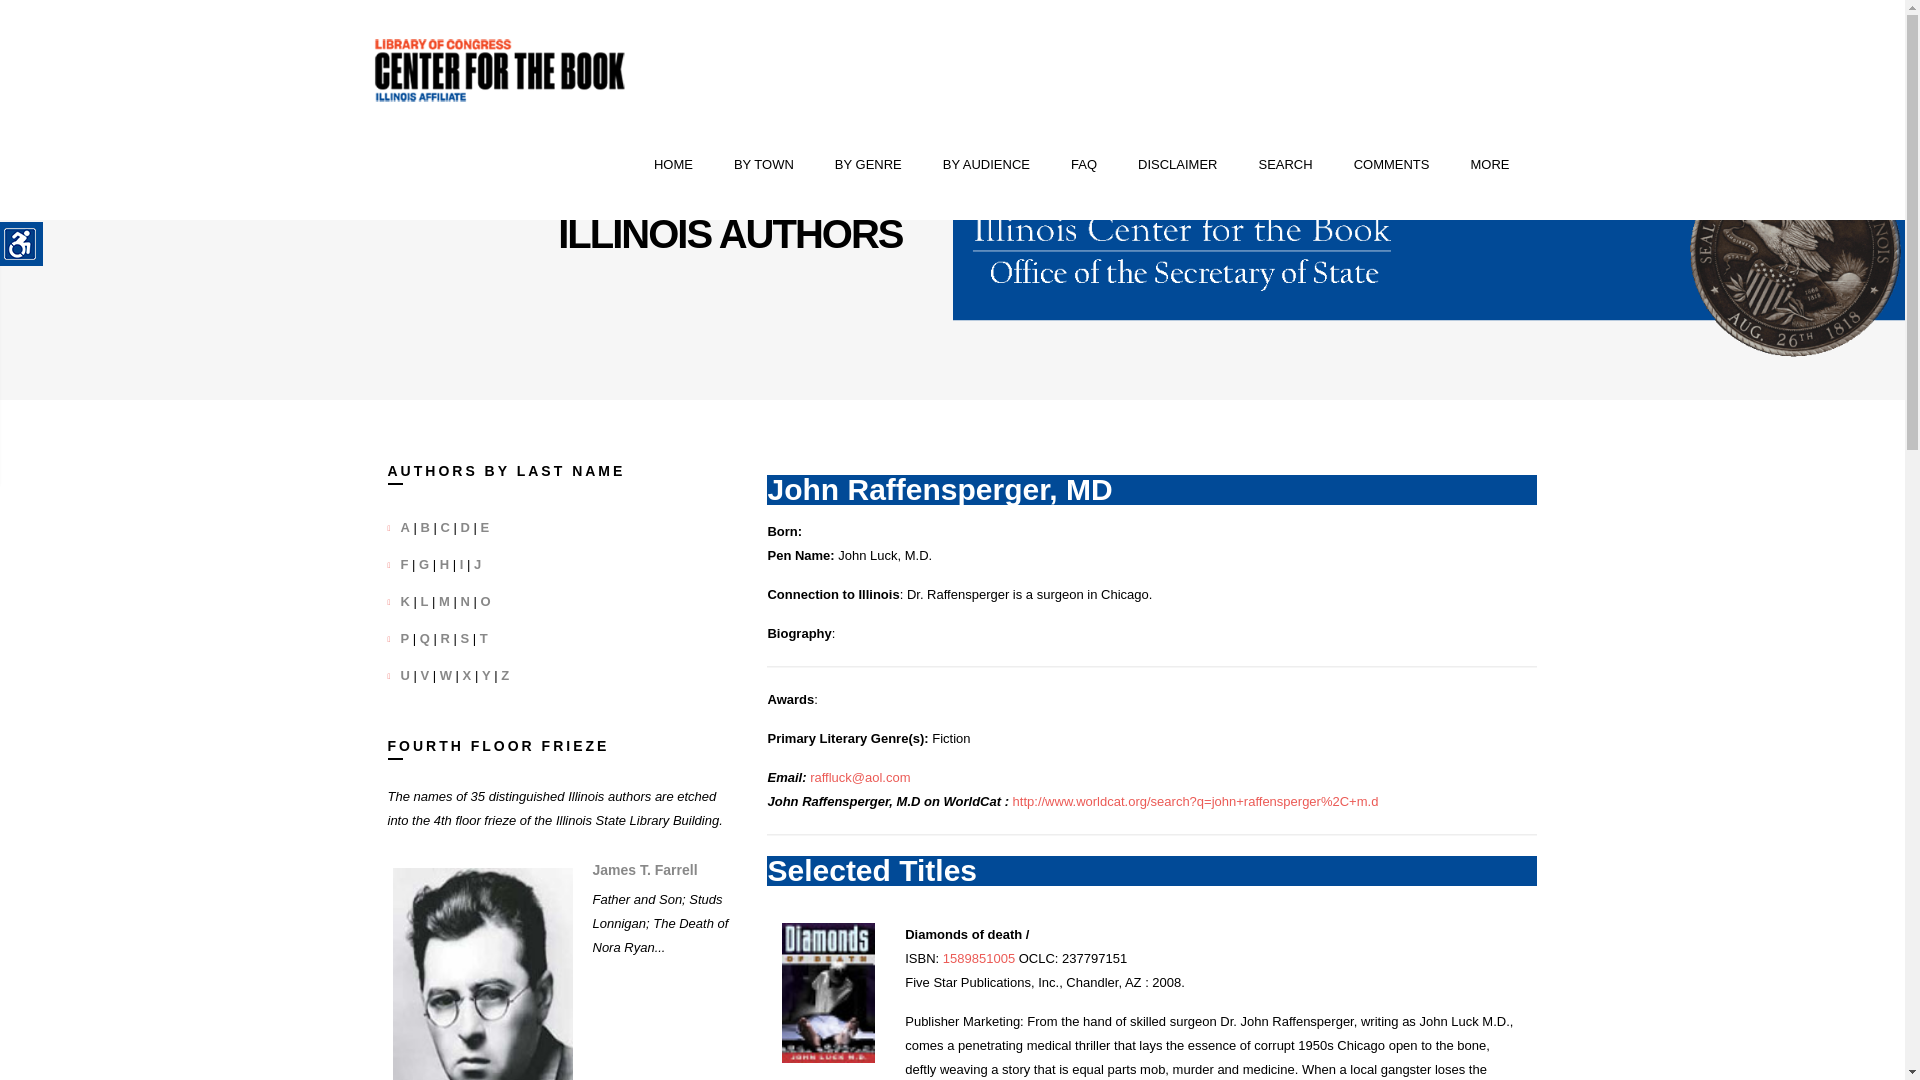  I want to click on Illinois authors, arranged by audience, so click(986, 165).